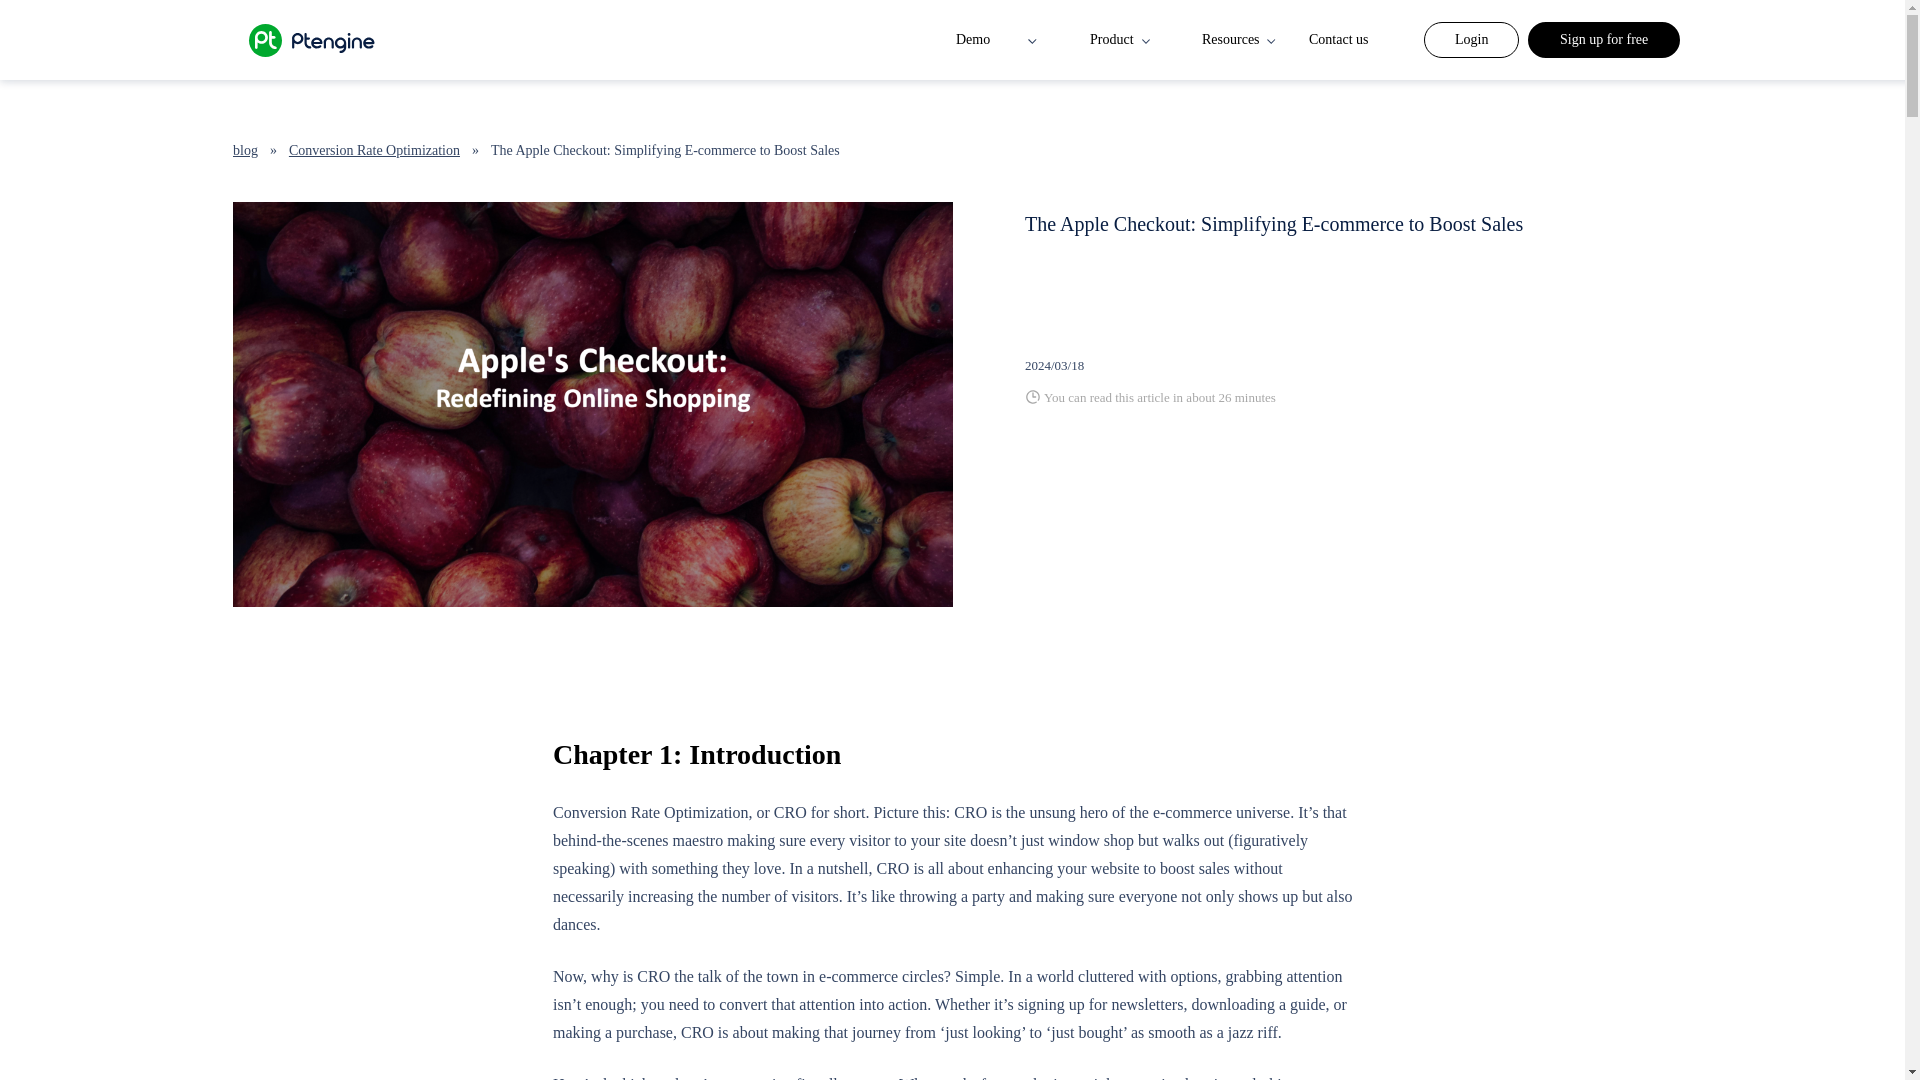 Image resolution: width=1920 pixels, height=1080 pixels. I want to click on Conversion Rate Optimization, so click(373, 150).